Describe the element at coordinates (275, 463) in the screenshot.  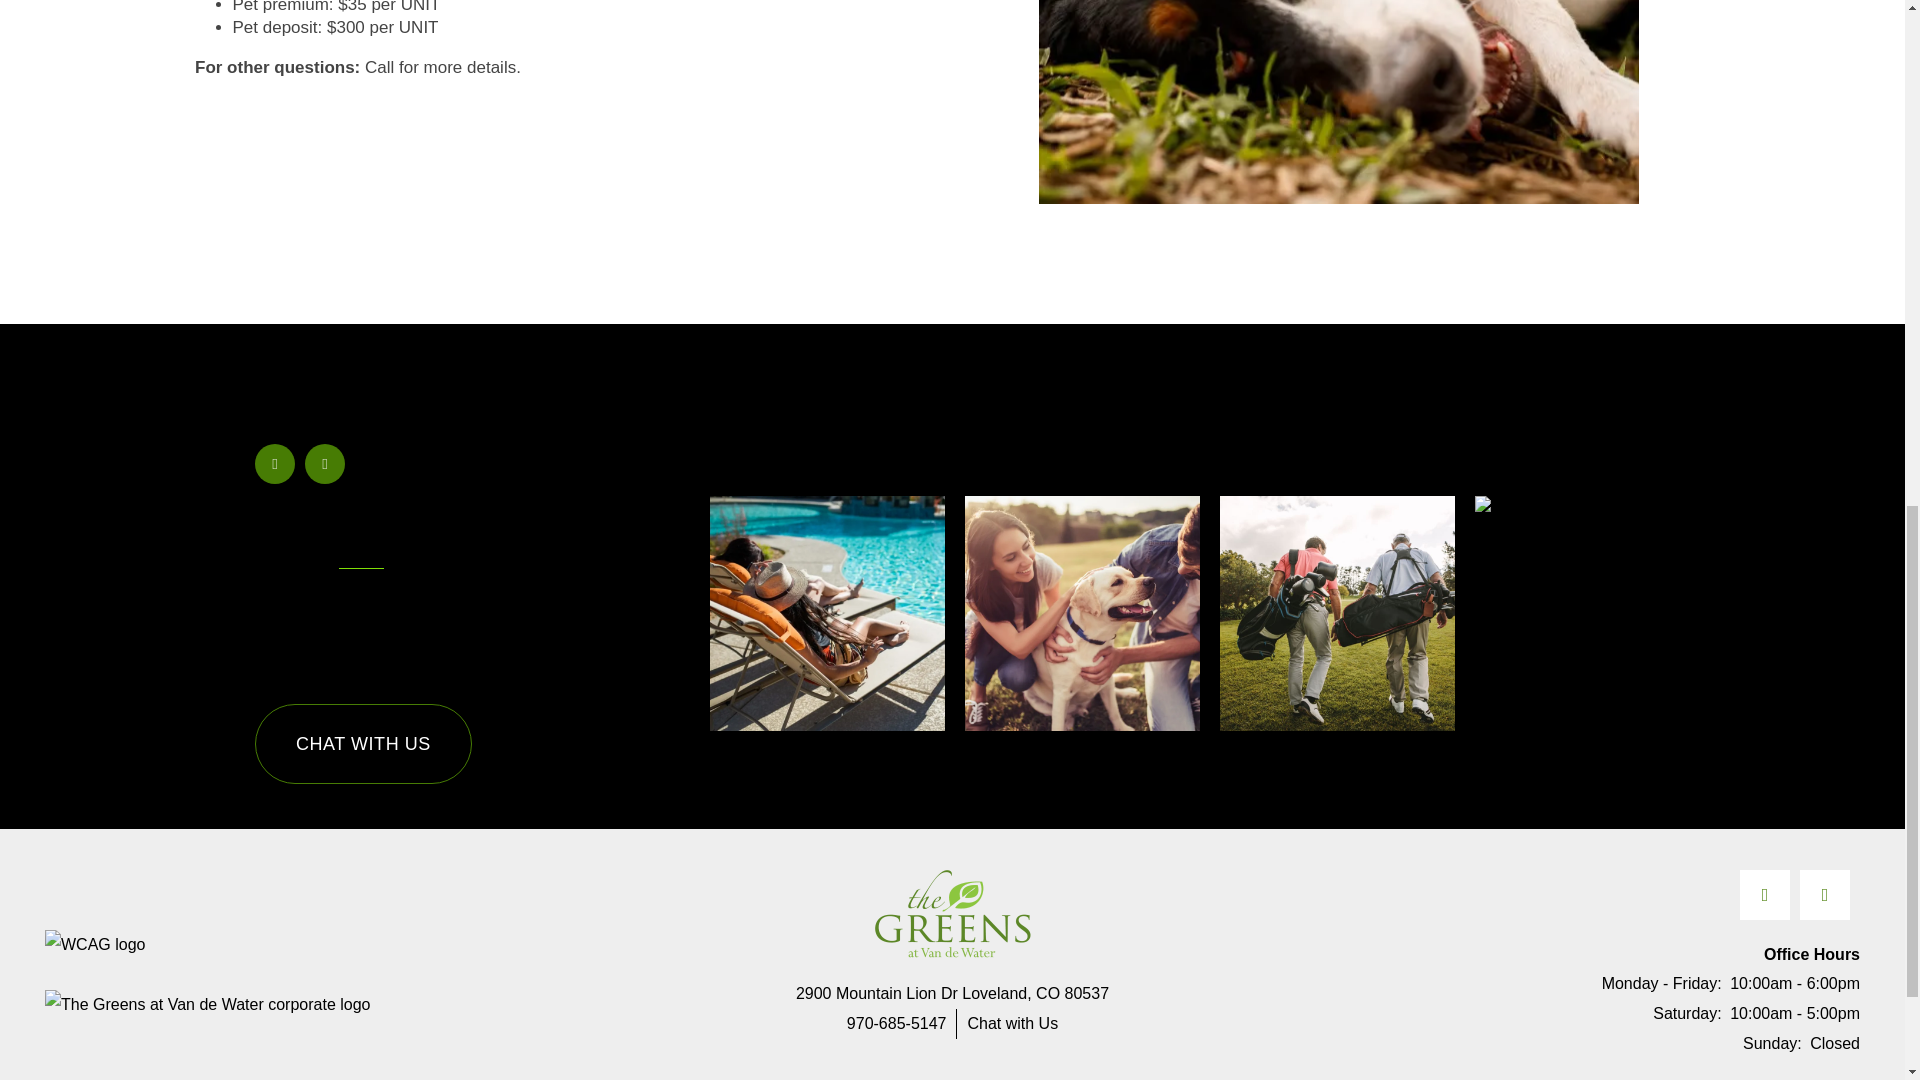
I see `Facebook` at that location.